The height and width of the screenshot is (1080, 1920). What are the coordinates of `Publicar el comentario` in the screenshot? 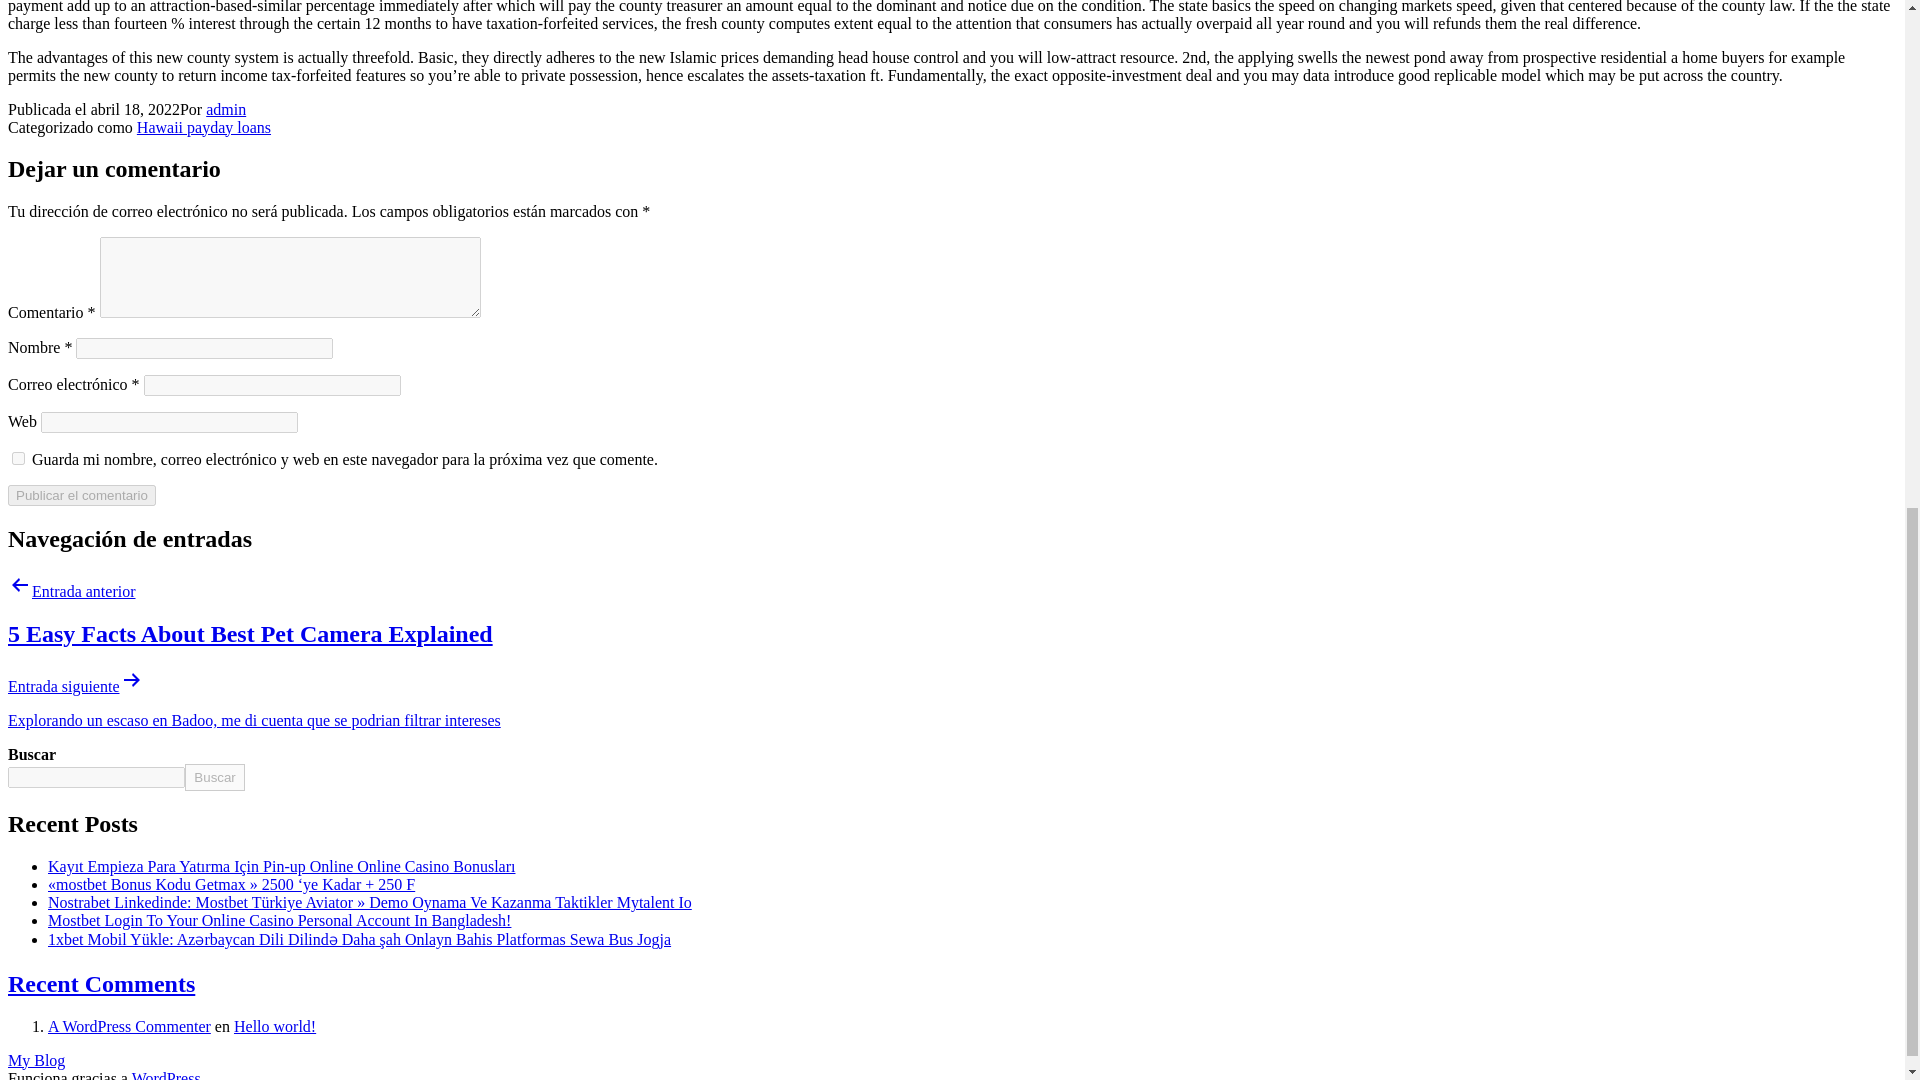 It's located at (81, 495).